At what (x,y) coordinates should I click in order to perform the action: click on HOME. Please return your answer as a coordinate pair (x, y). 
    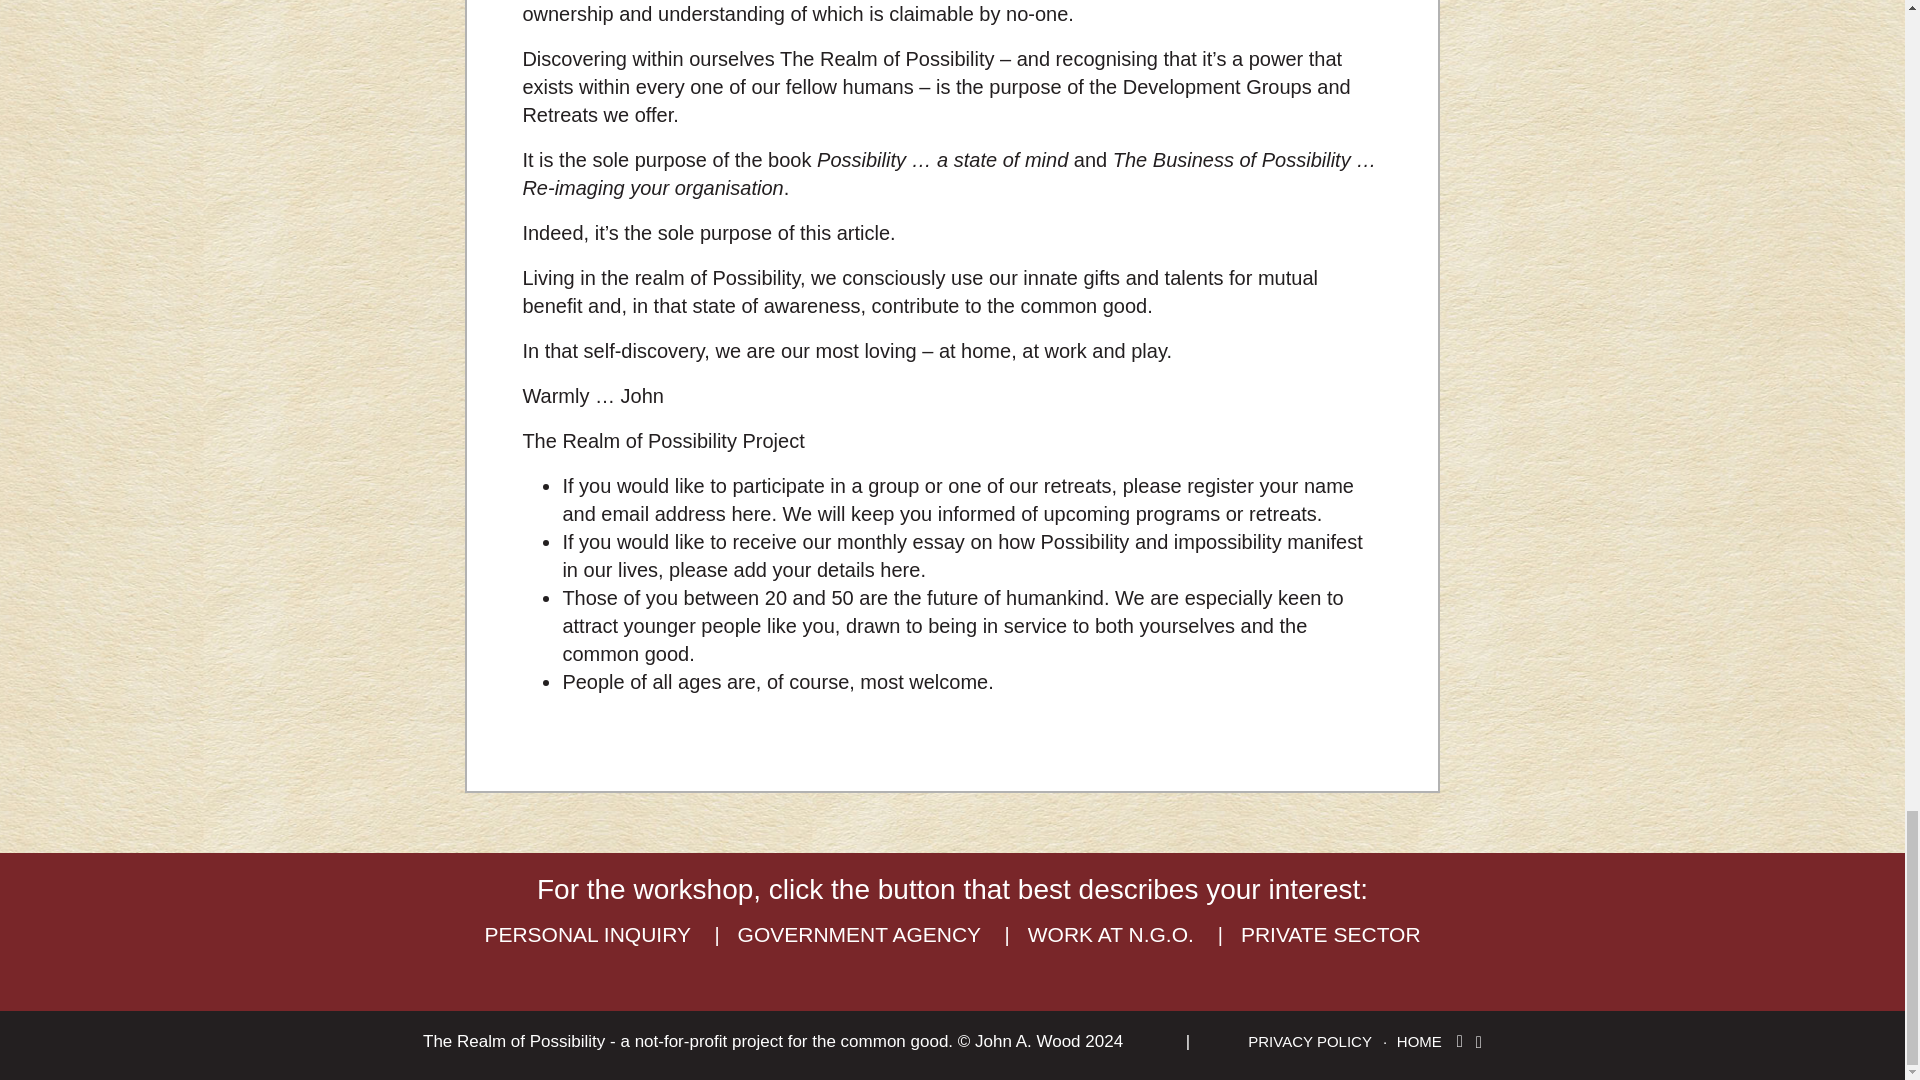
    Looking at the image, I should click on (1419, 1040).